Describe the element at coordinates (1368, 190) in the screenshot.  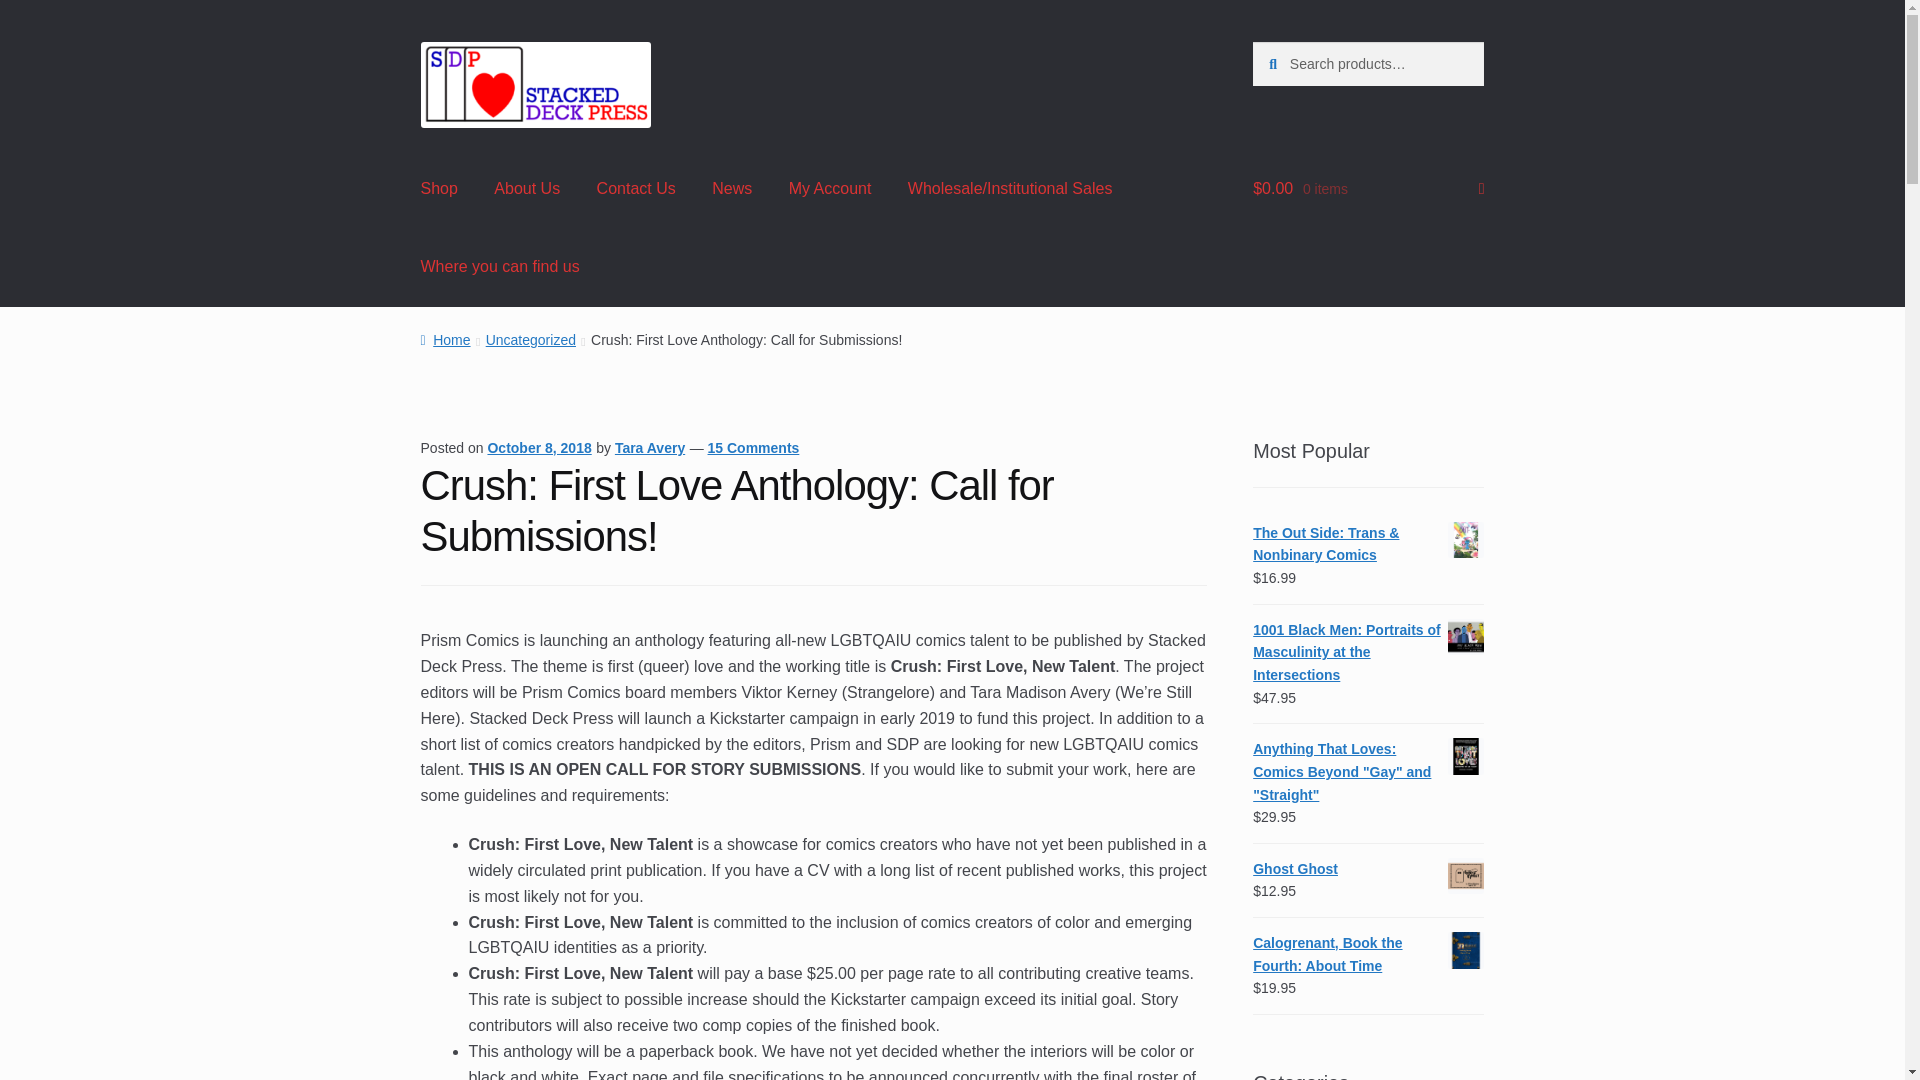
I see `View your shopping cart` at that location.